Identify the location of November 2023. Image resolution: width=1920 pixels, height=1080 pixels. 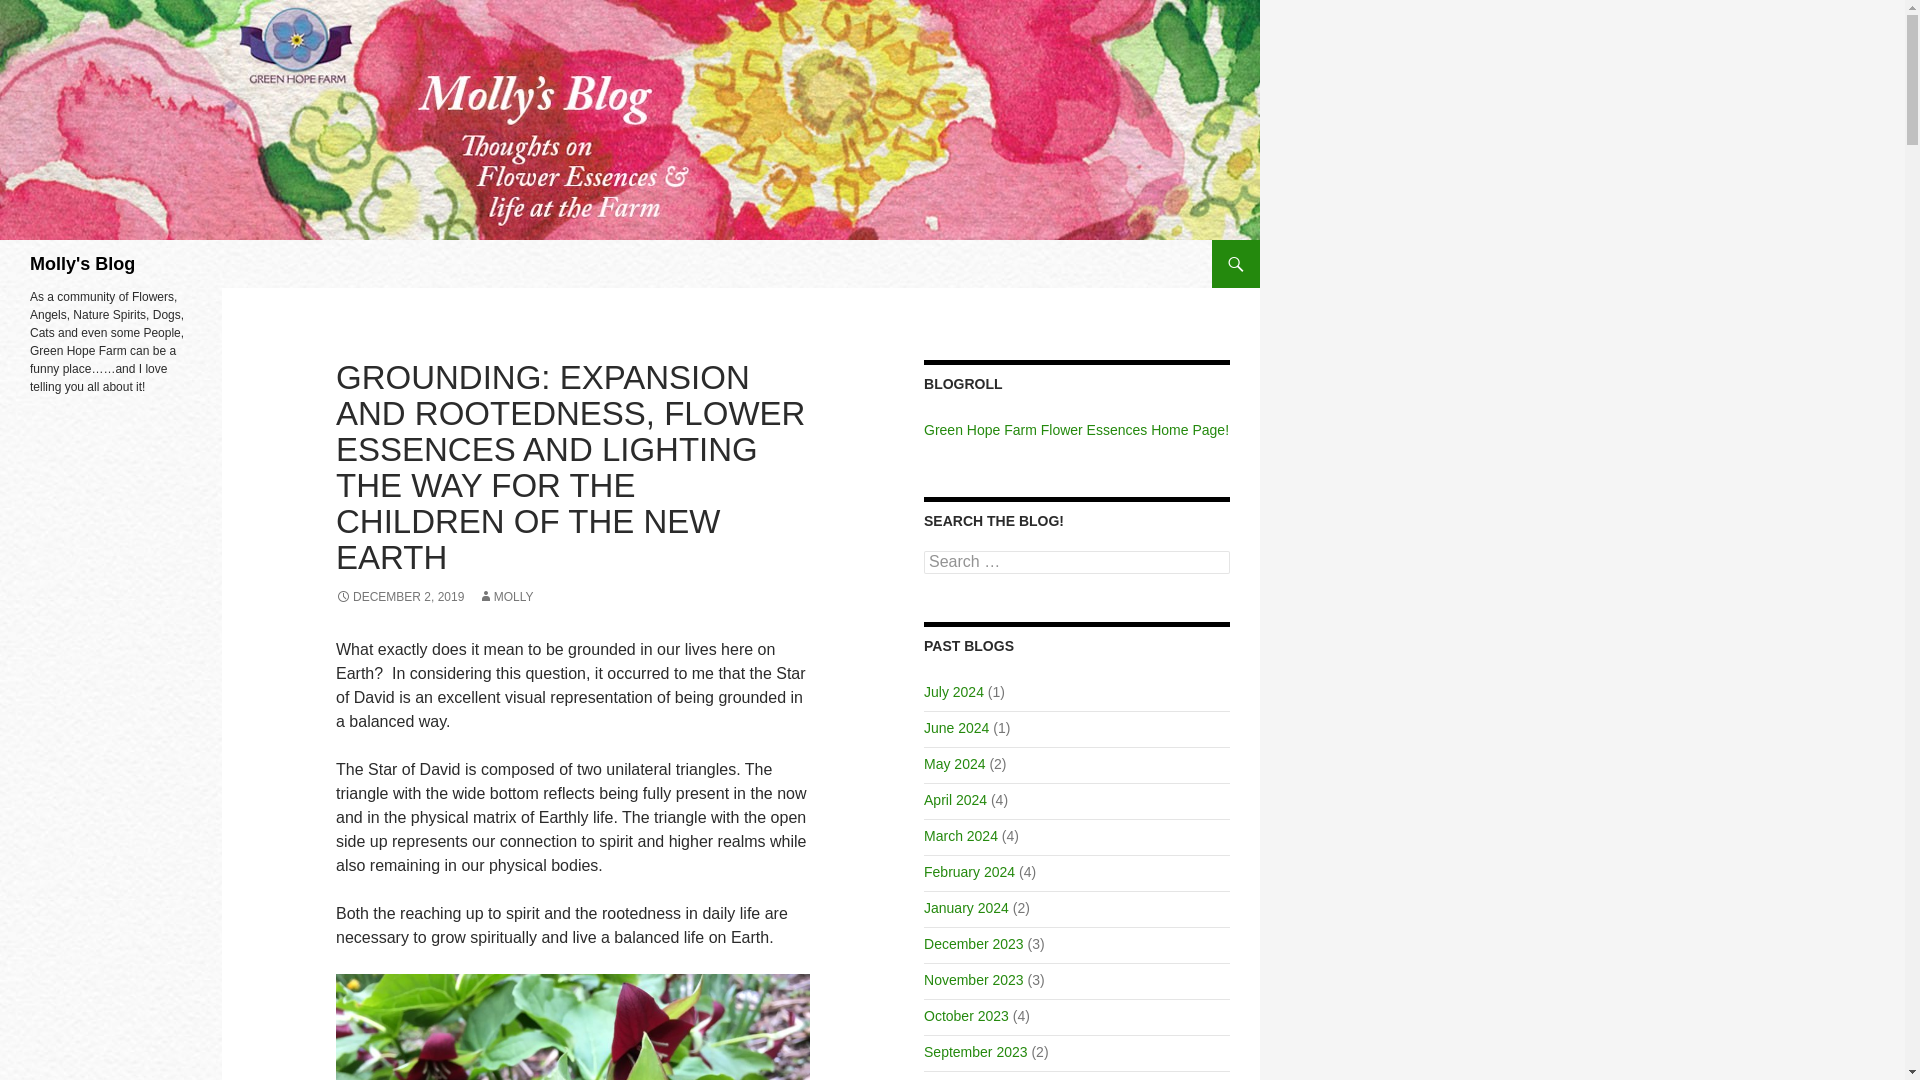
(973, 980).